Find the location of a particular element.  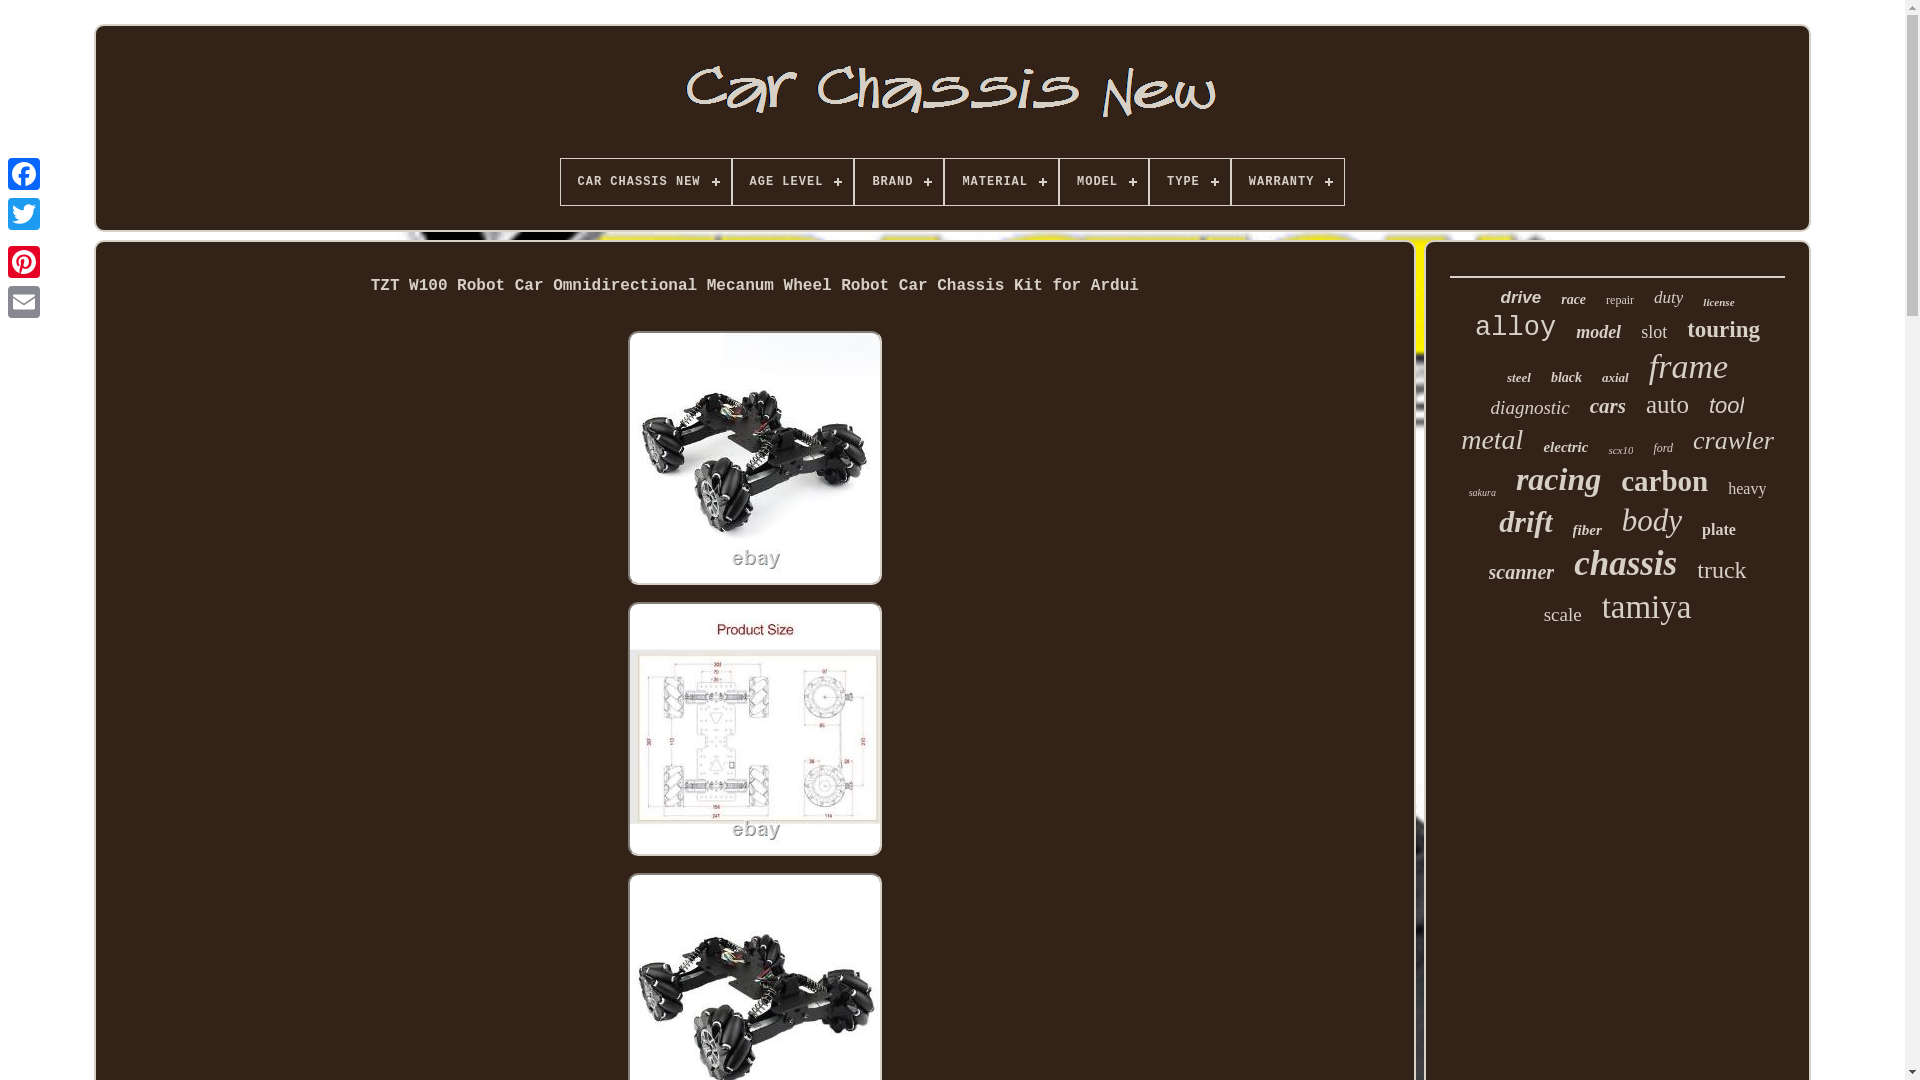

AGE LEVEL is located at coordinates (794, 182).